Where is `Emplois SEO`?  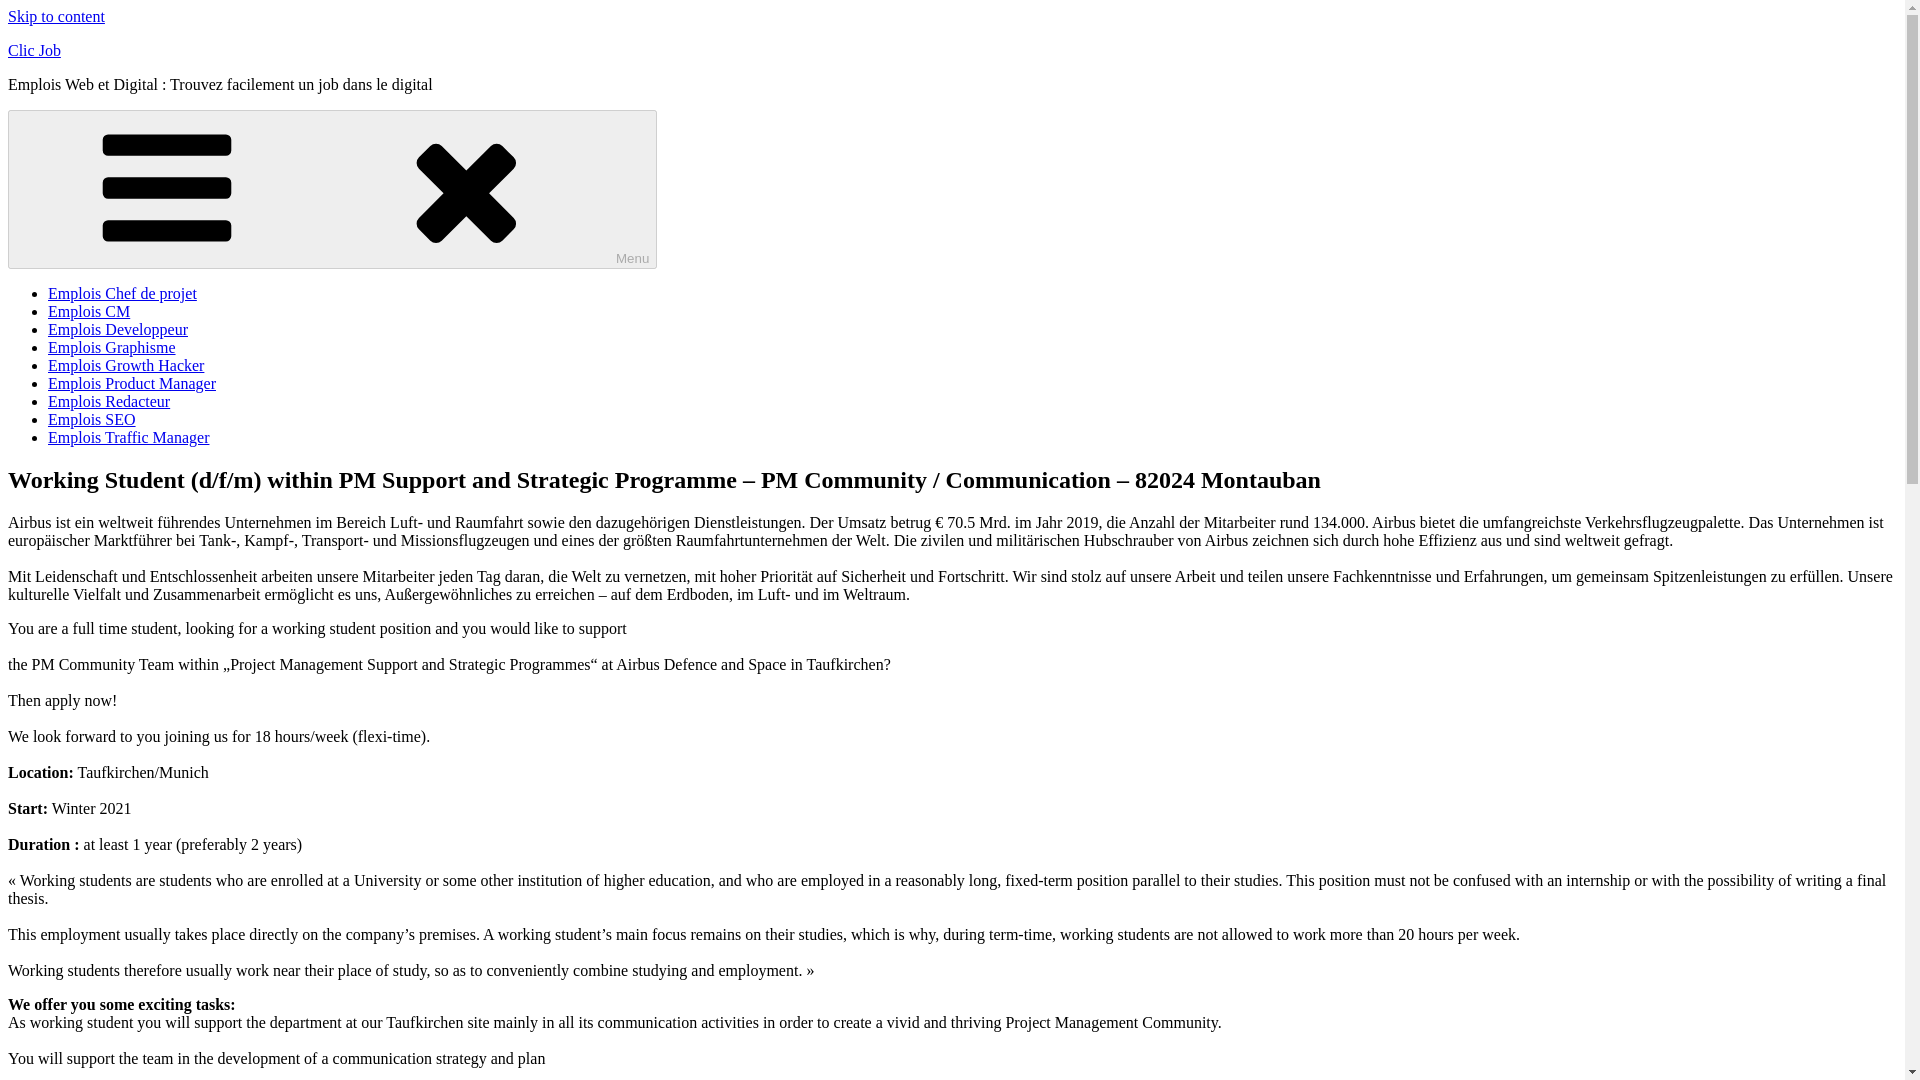 Emplois SEO is located at coordinates (92, 419).